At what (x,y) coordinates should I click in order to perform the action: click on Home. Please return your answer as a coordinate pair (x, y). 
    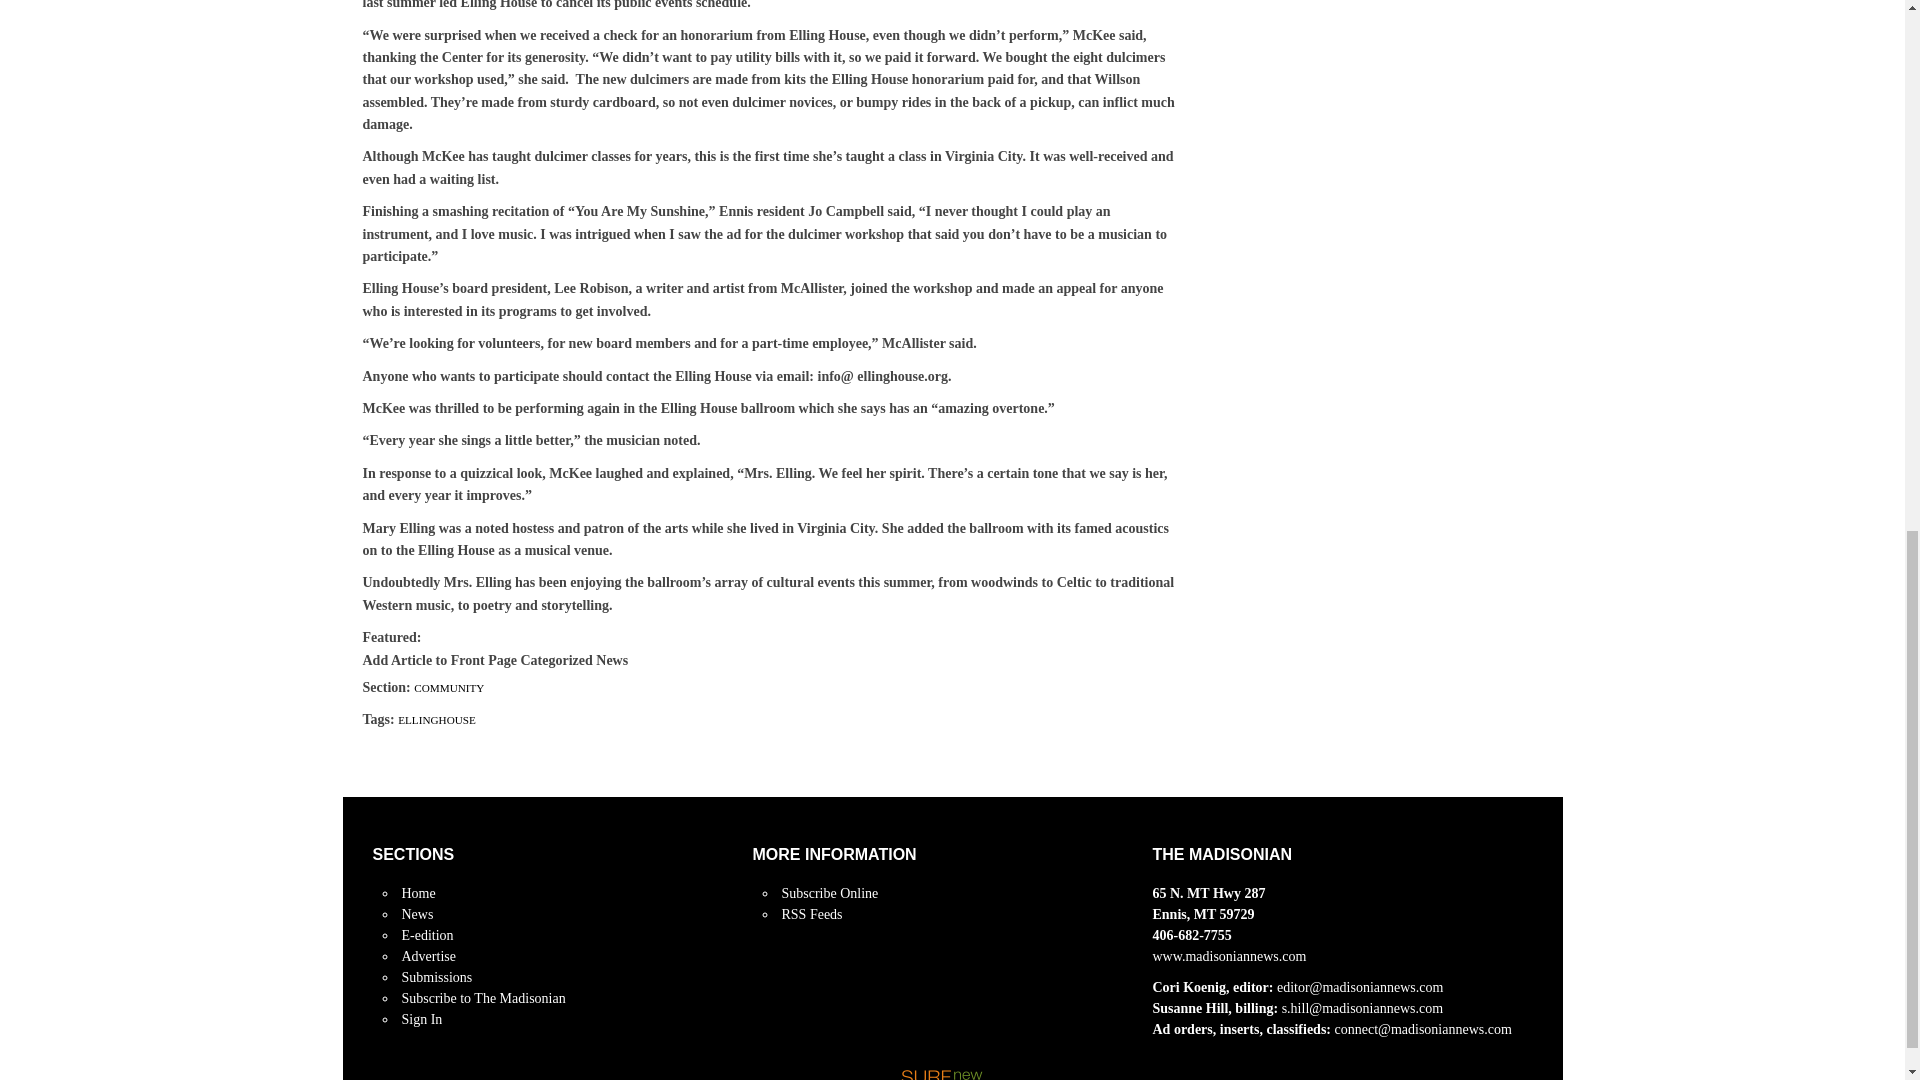
    Looking at the image, I should click on (418, 892).